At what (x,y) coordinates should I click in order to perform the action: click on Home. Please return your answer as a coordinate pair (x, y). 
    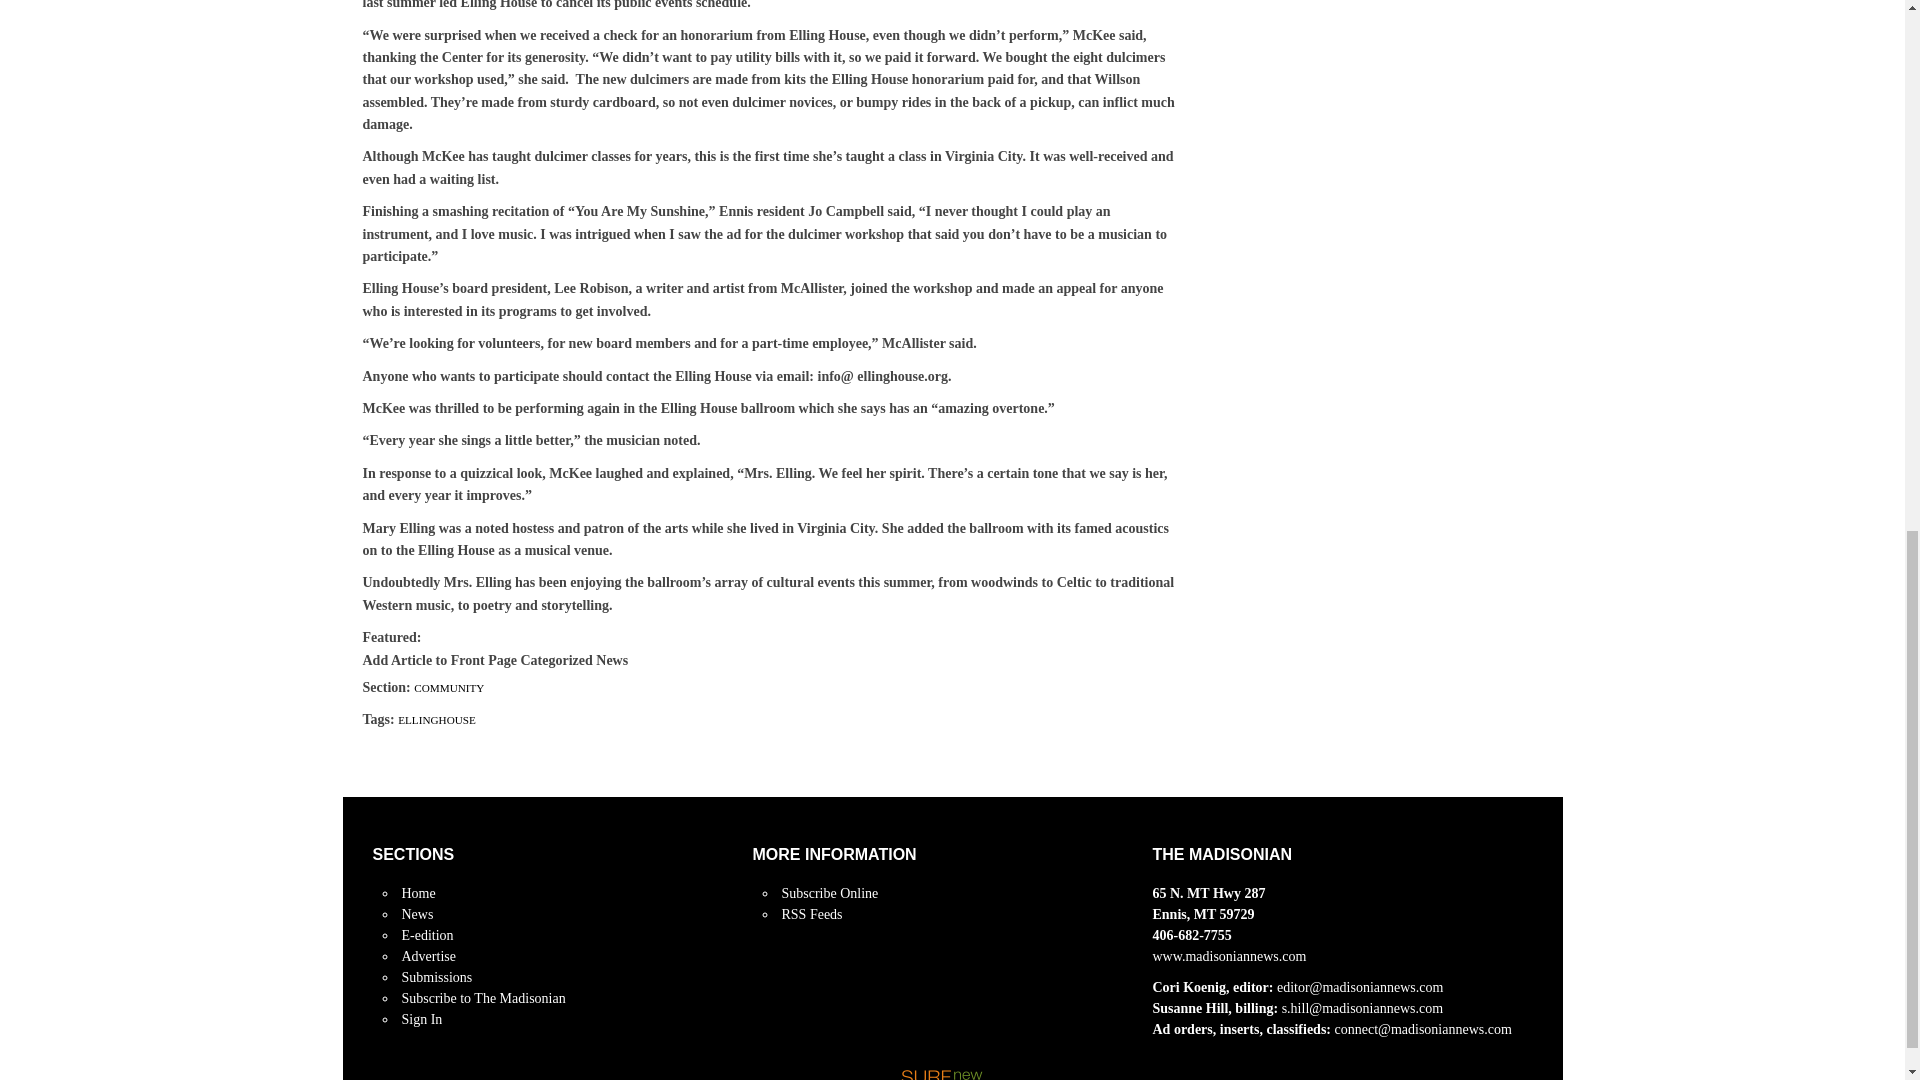
    Looking at the image, I should click on (418, 892).